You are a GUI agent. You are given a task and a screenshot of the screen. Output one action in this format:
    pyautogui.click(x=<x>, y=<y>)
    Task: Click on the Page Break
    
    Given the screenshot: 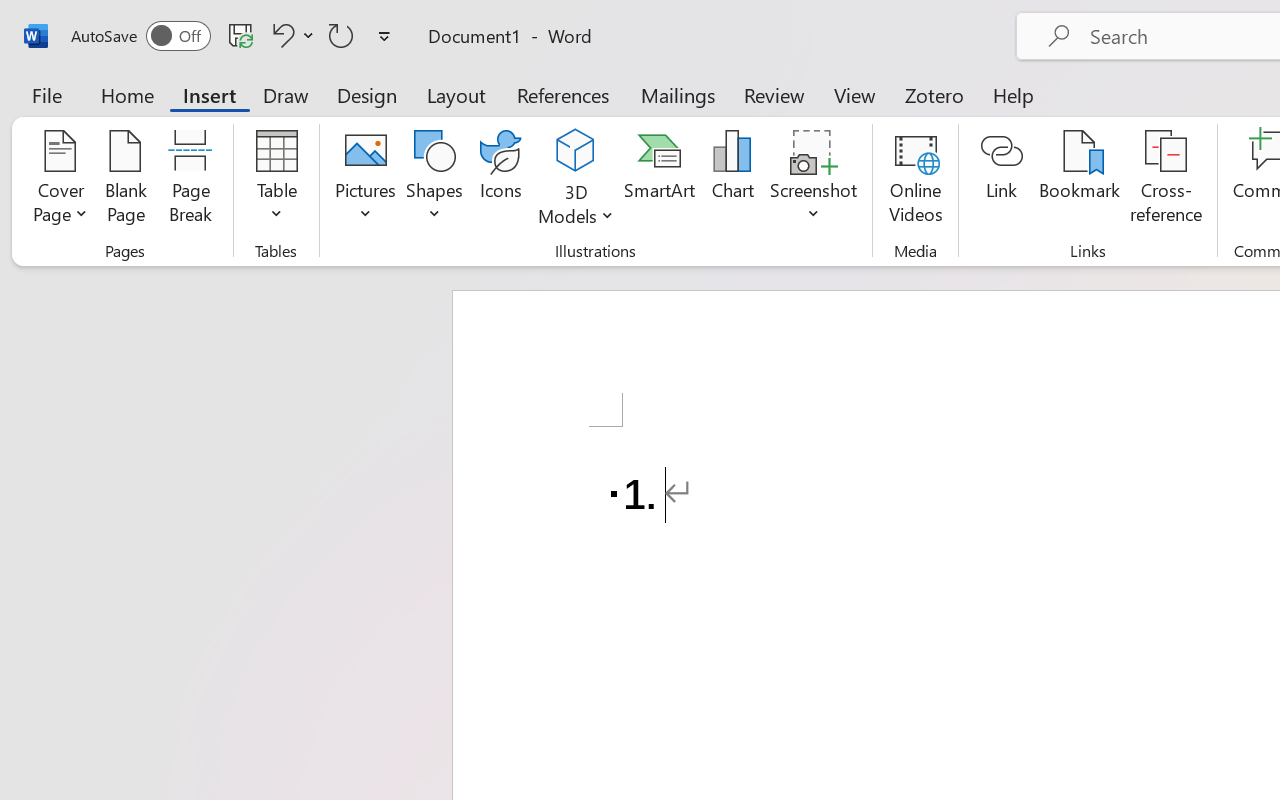 What is the action you would take?
    pyautogui.click(x=190, y=180)
    